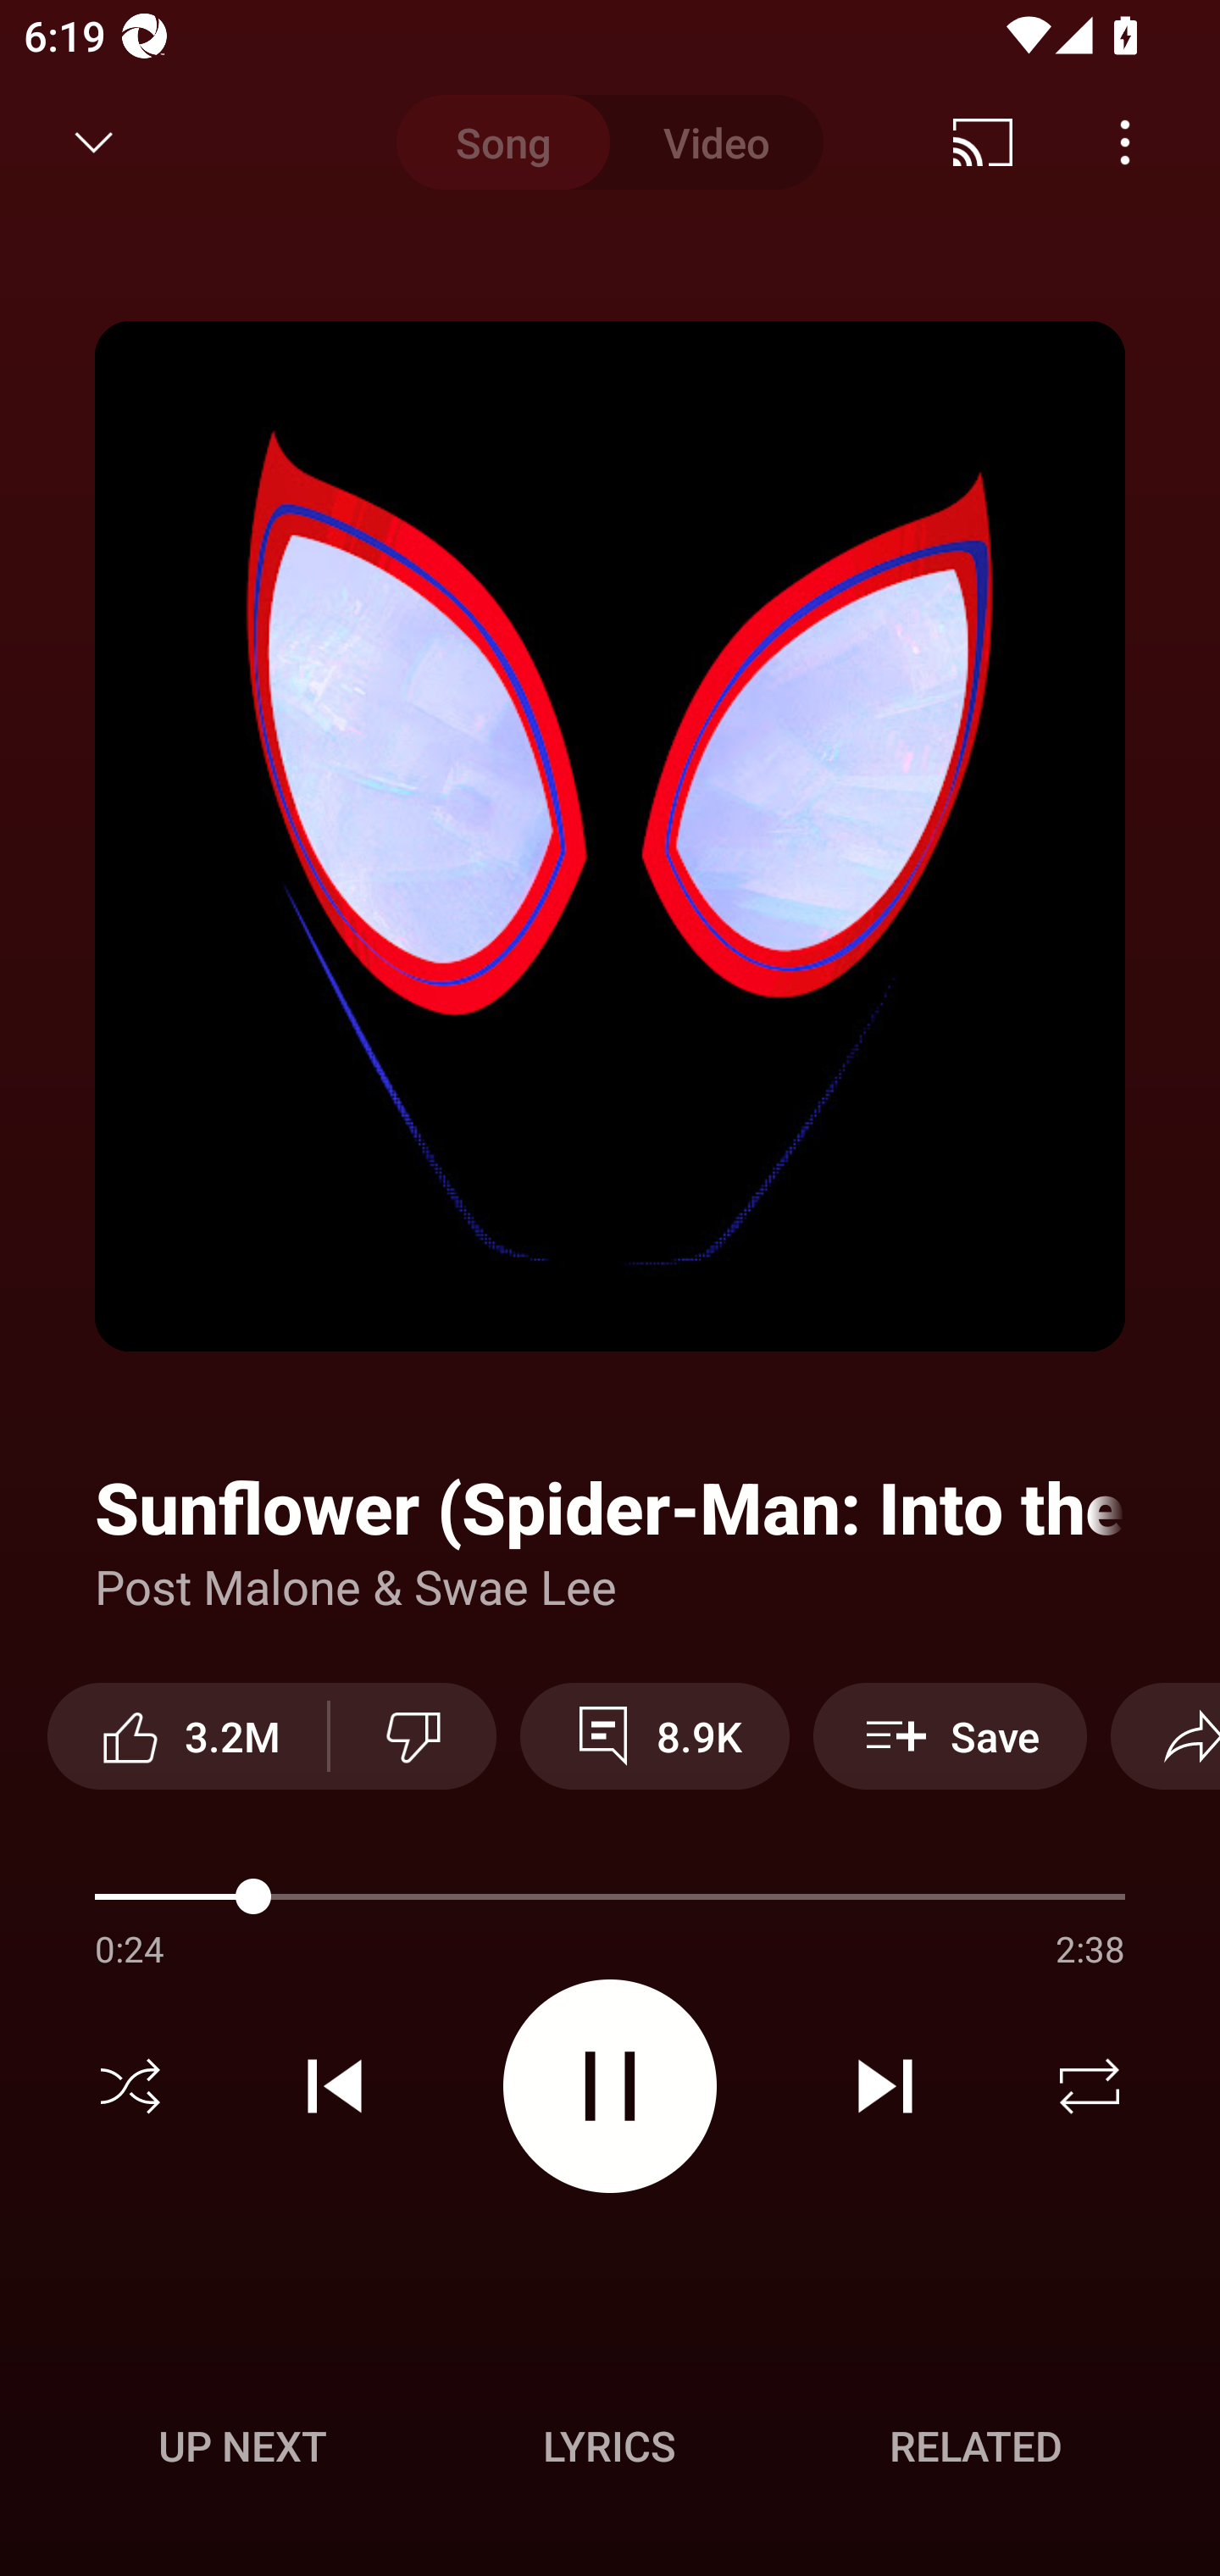 Image resolution: width=1220 pixels, height=2576 pixels. What do you see at coordinates (884, 2086) in the screenshot?
I see `Next track` at bounding box center [884, 2086].